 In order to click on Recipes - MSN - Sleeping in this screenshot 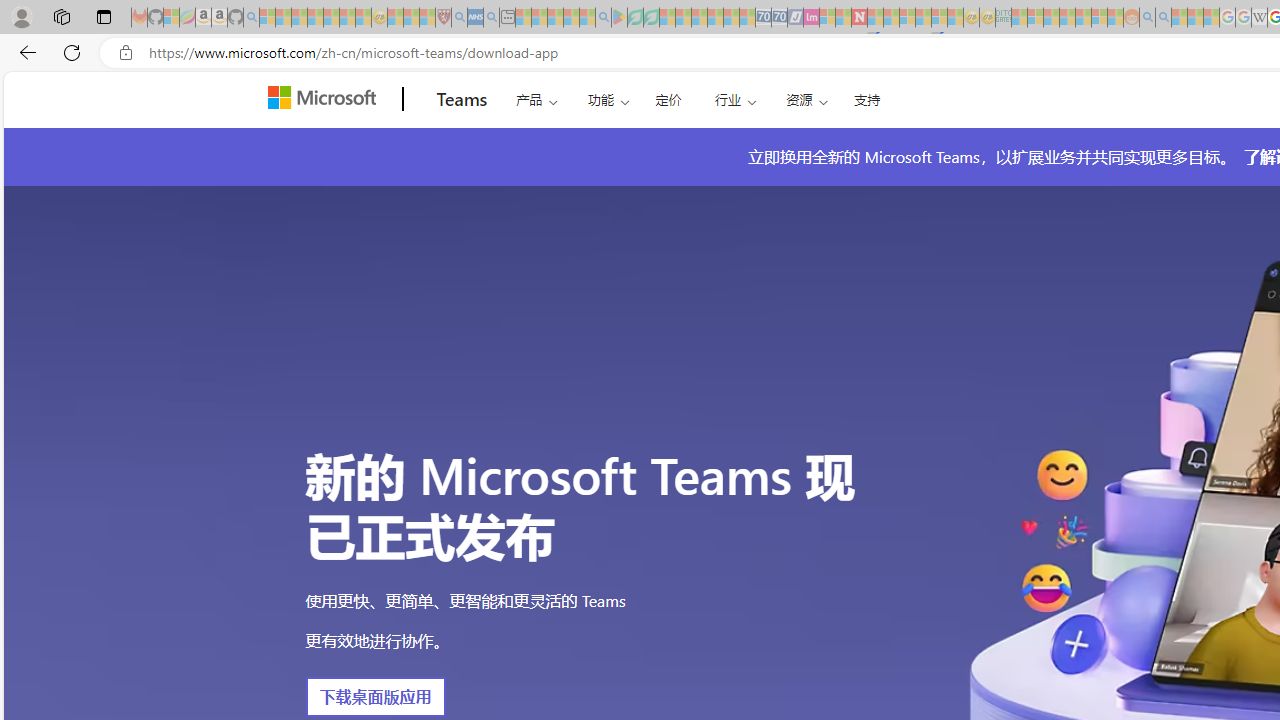, I will do `click(395, 18)`.